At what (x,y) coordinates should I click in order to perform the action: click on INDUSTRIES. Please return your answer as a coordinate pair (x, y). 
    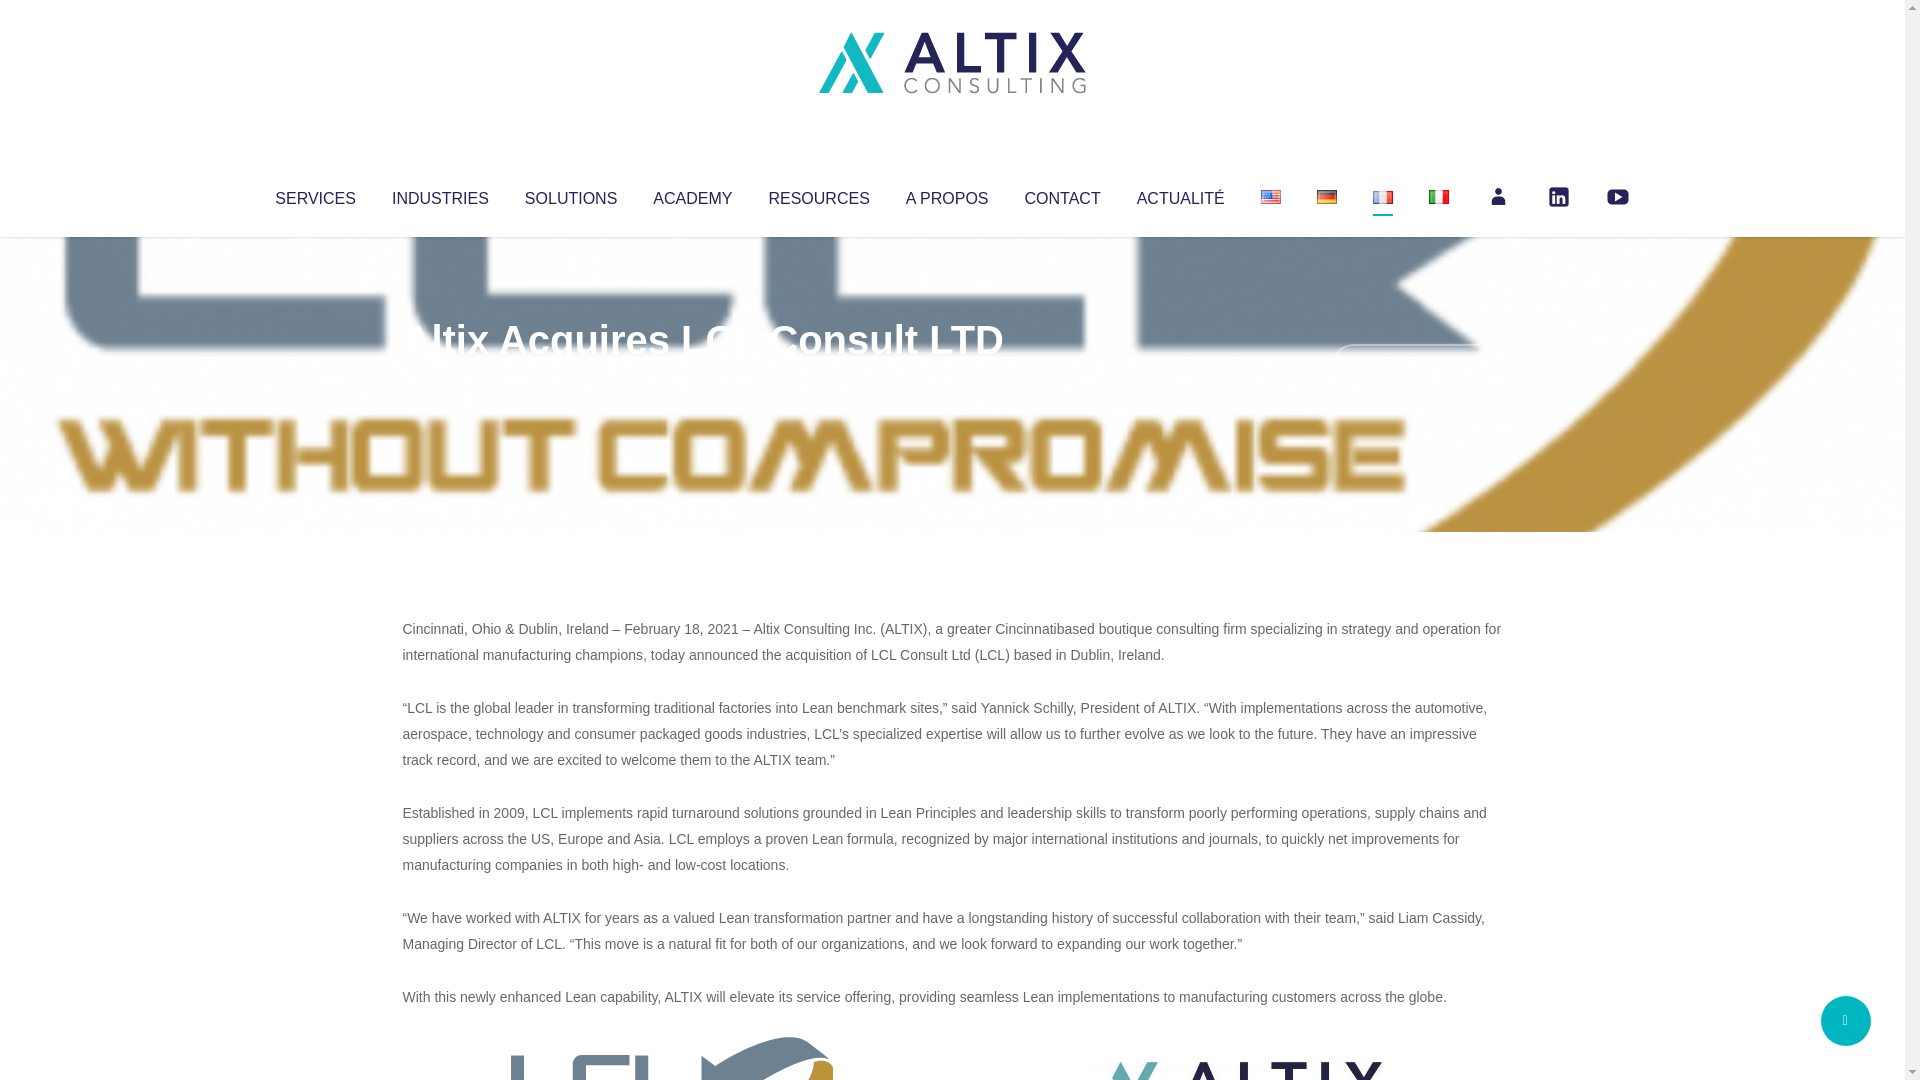
    Looking at the image, I should click on (440, 194).